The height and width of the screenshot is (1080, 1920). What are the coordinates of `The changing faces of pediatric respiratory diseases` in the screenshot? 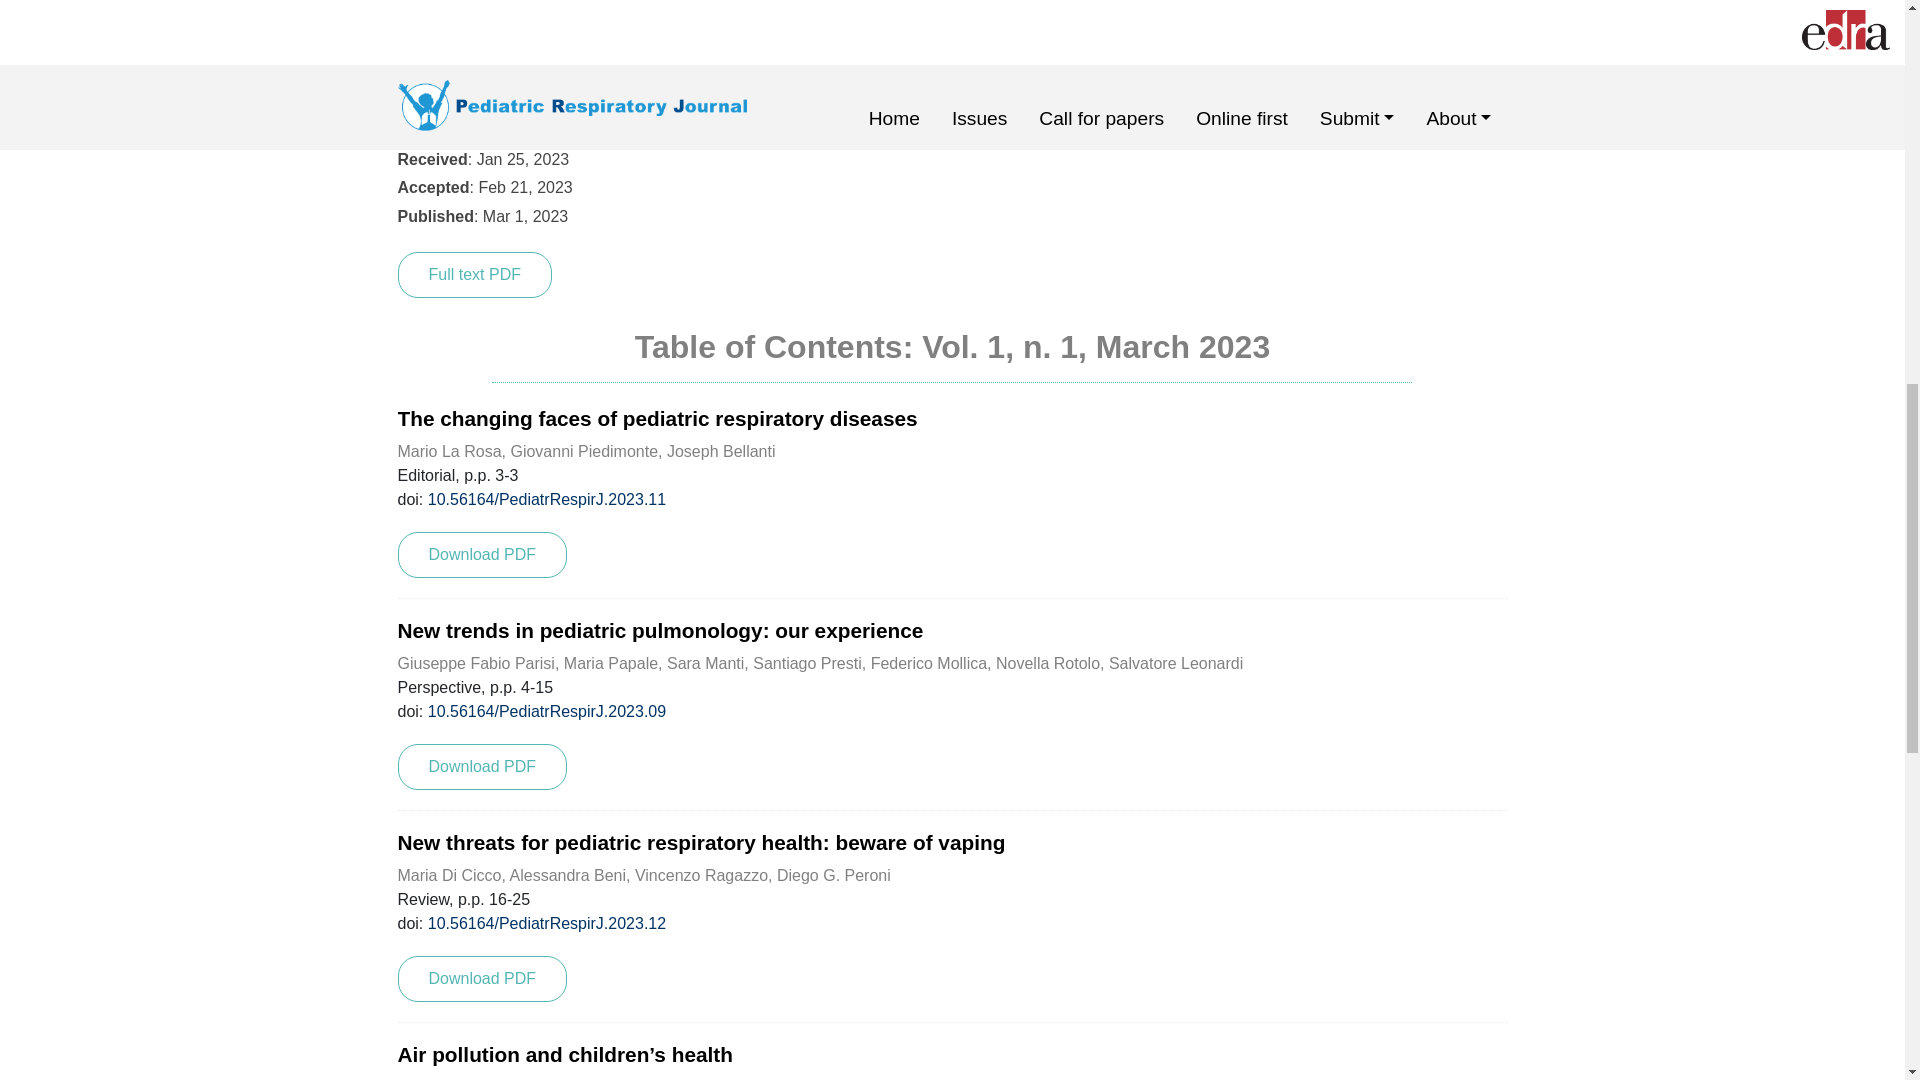 It's located at (657, 418).